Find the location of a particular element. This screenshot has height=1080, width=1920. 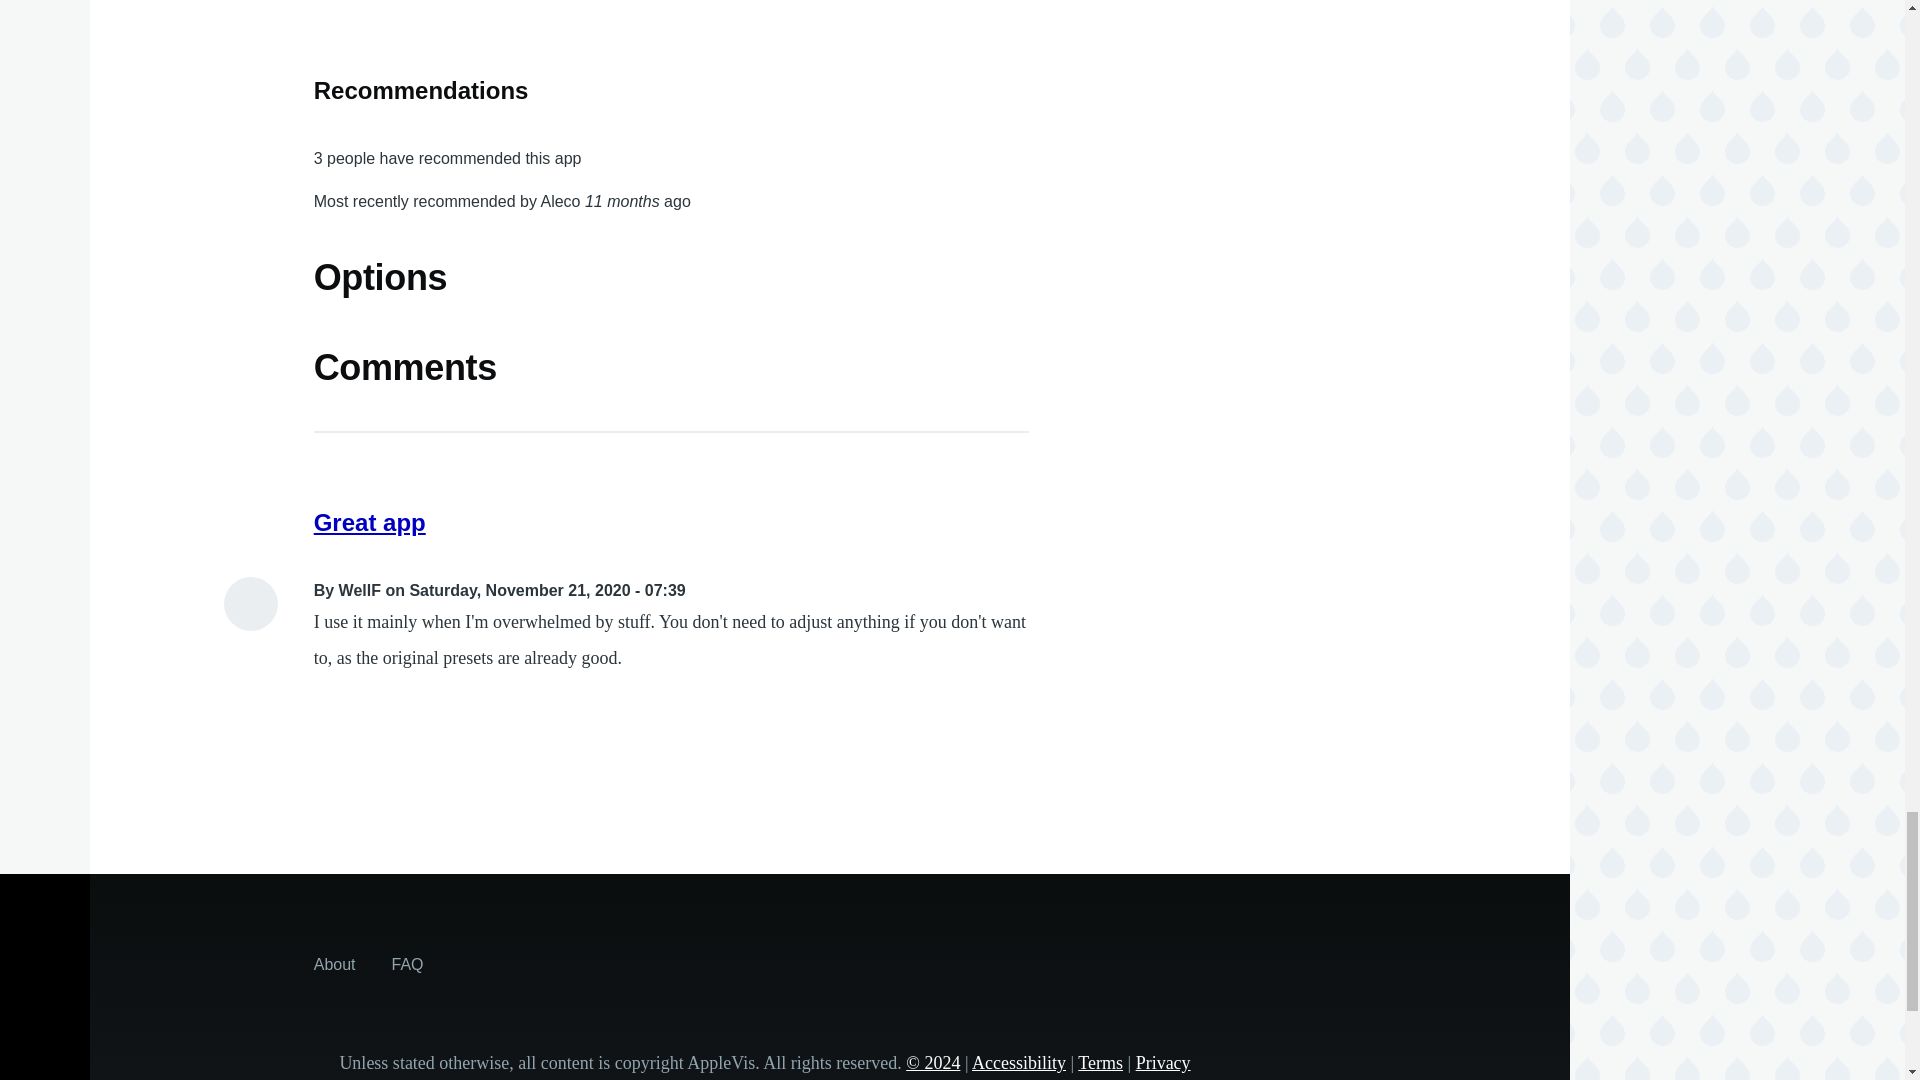

Great app is located at coordinates (370, 522).